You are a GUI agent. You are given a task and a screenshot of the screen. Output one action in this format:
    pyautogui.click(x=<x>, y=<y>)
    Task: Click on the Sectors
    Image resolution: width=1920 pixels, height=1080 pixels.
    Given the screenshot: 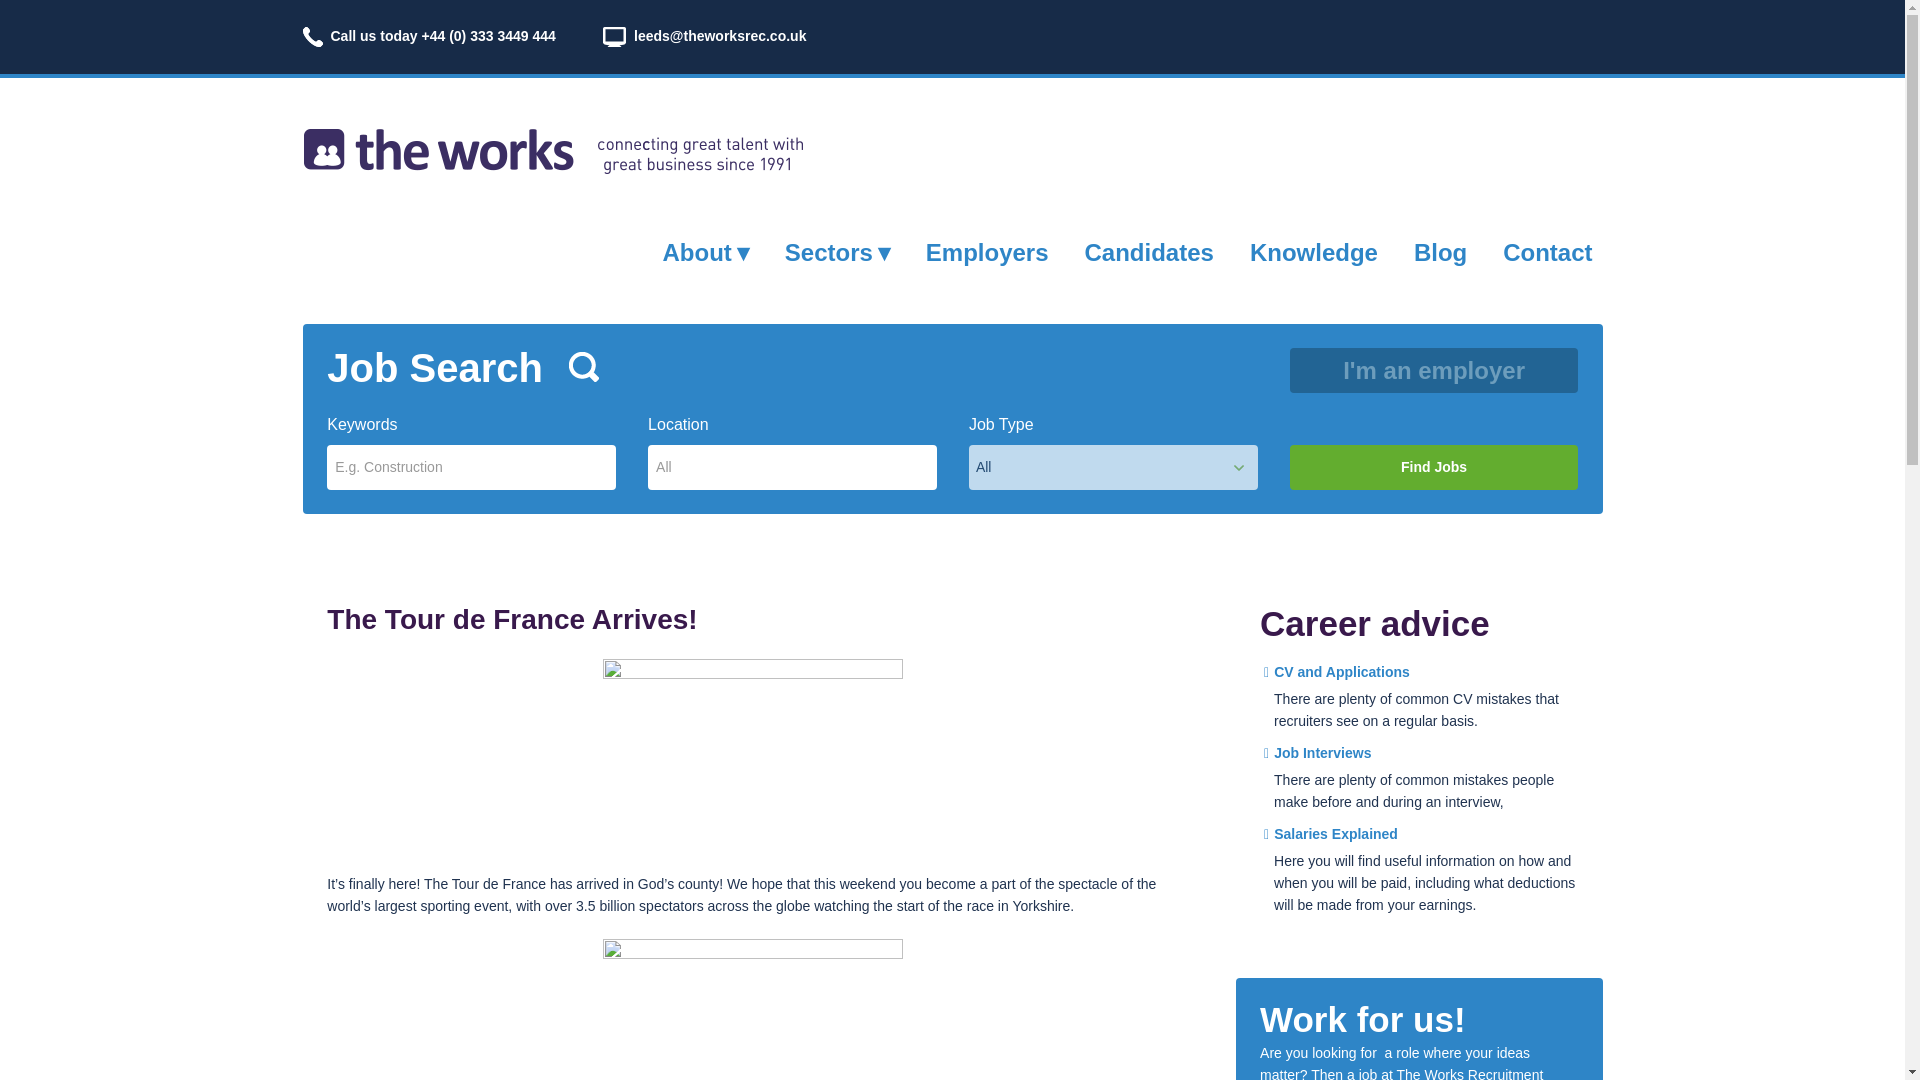 What is the action you would take?
    pyautogui.click(x=838, y=252)
    